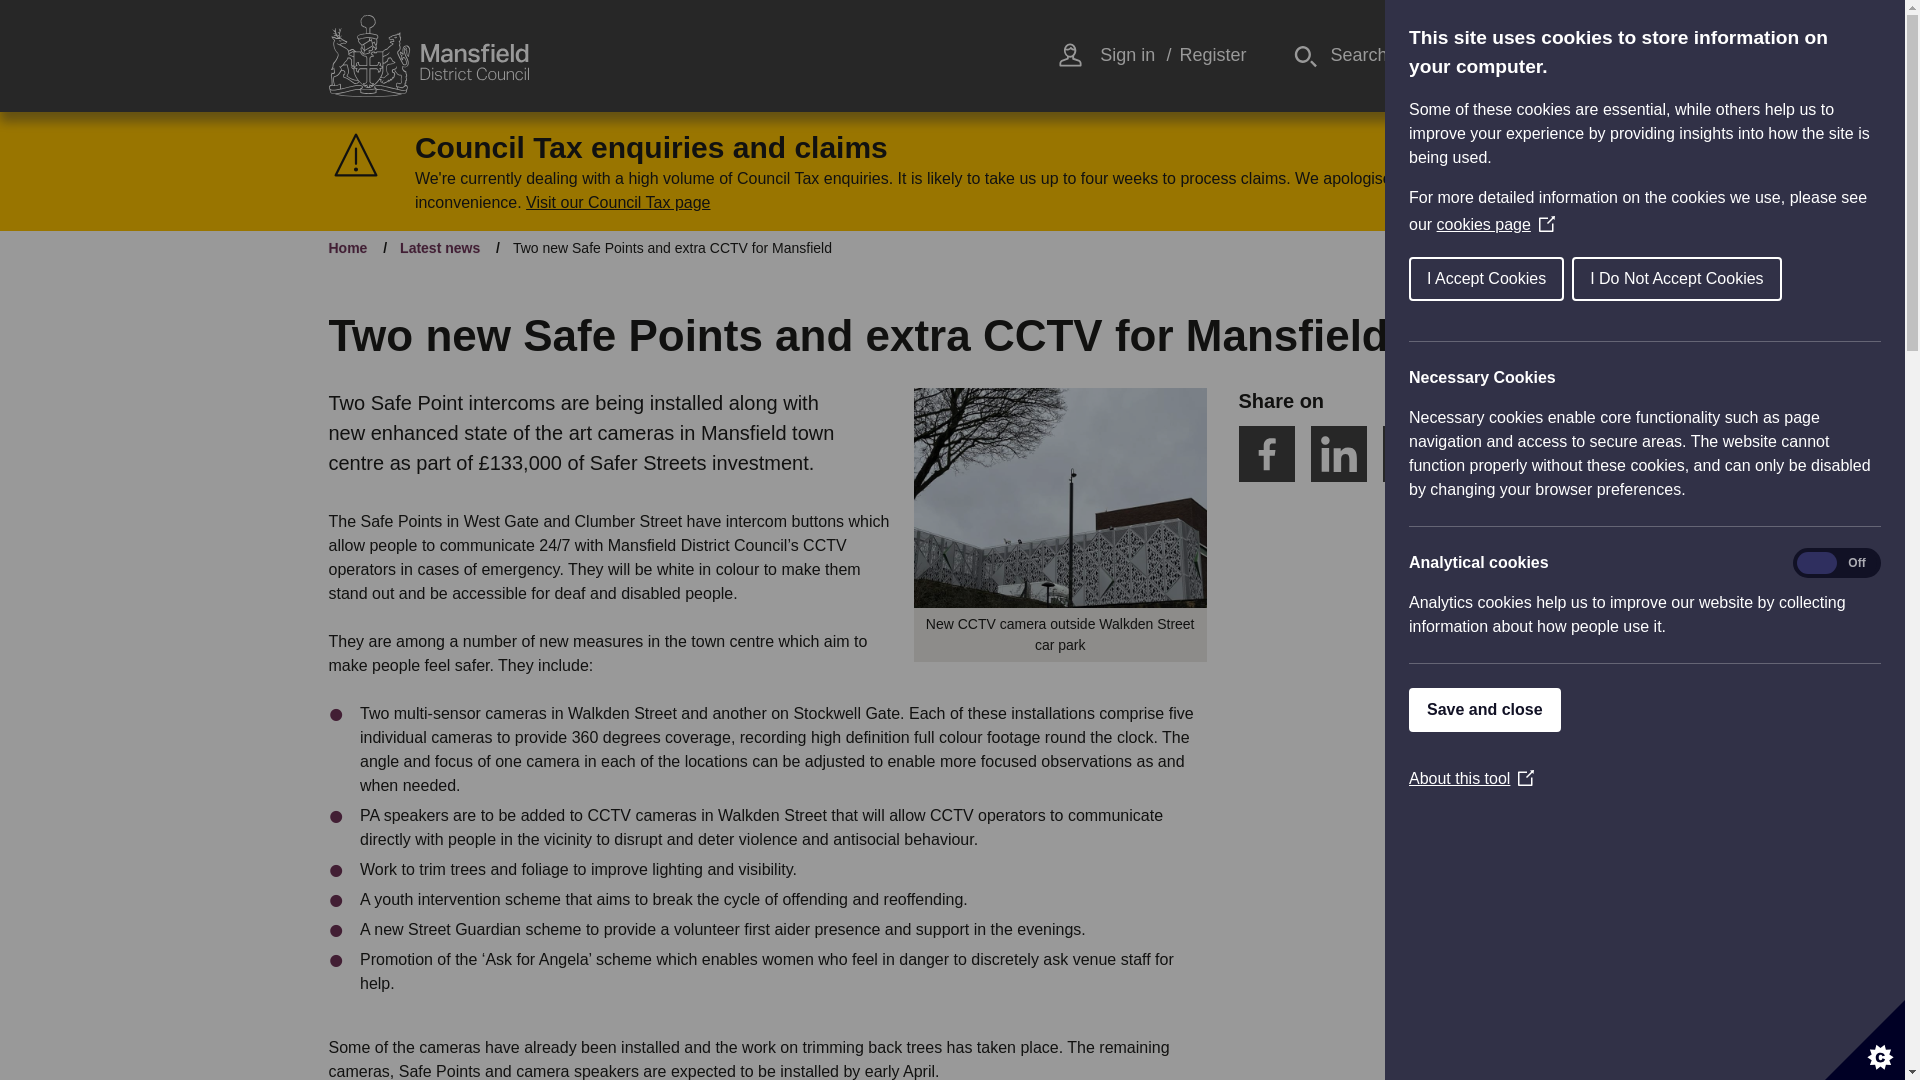 This screenshot has height=1080, width=1920. What do you see at coordinates (1340, 56) in the screenshot?
I see `Search` at bounding box center [1340, 56].